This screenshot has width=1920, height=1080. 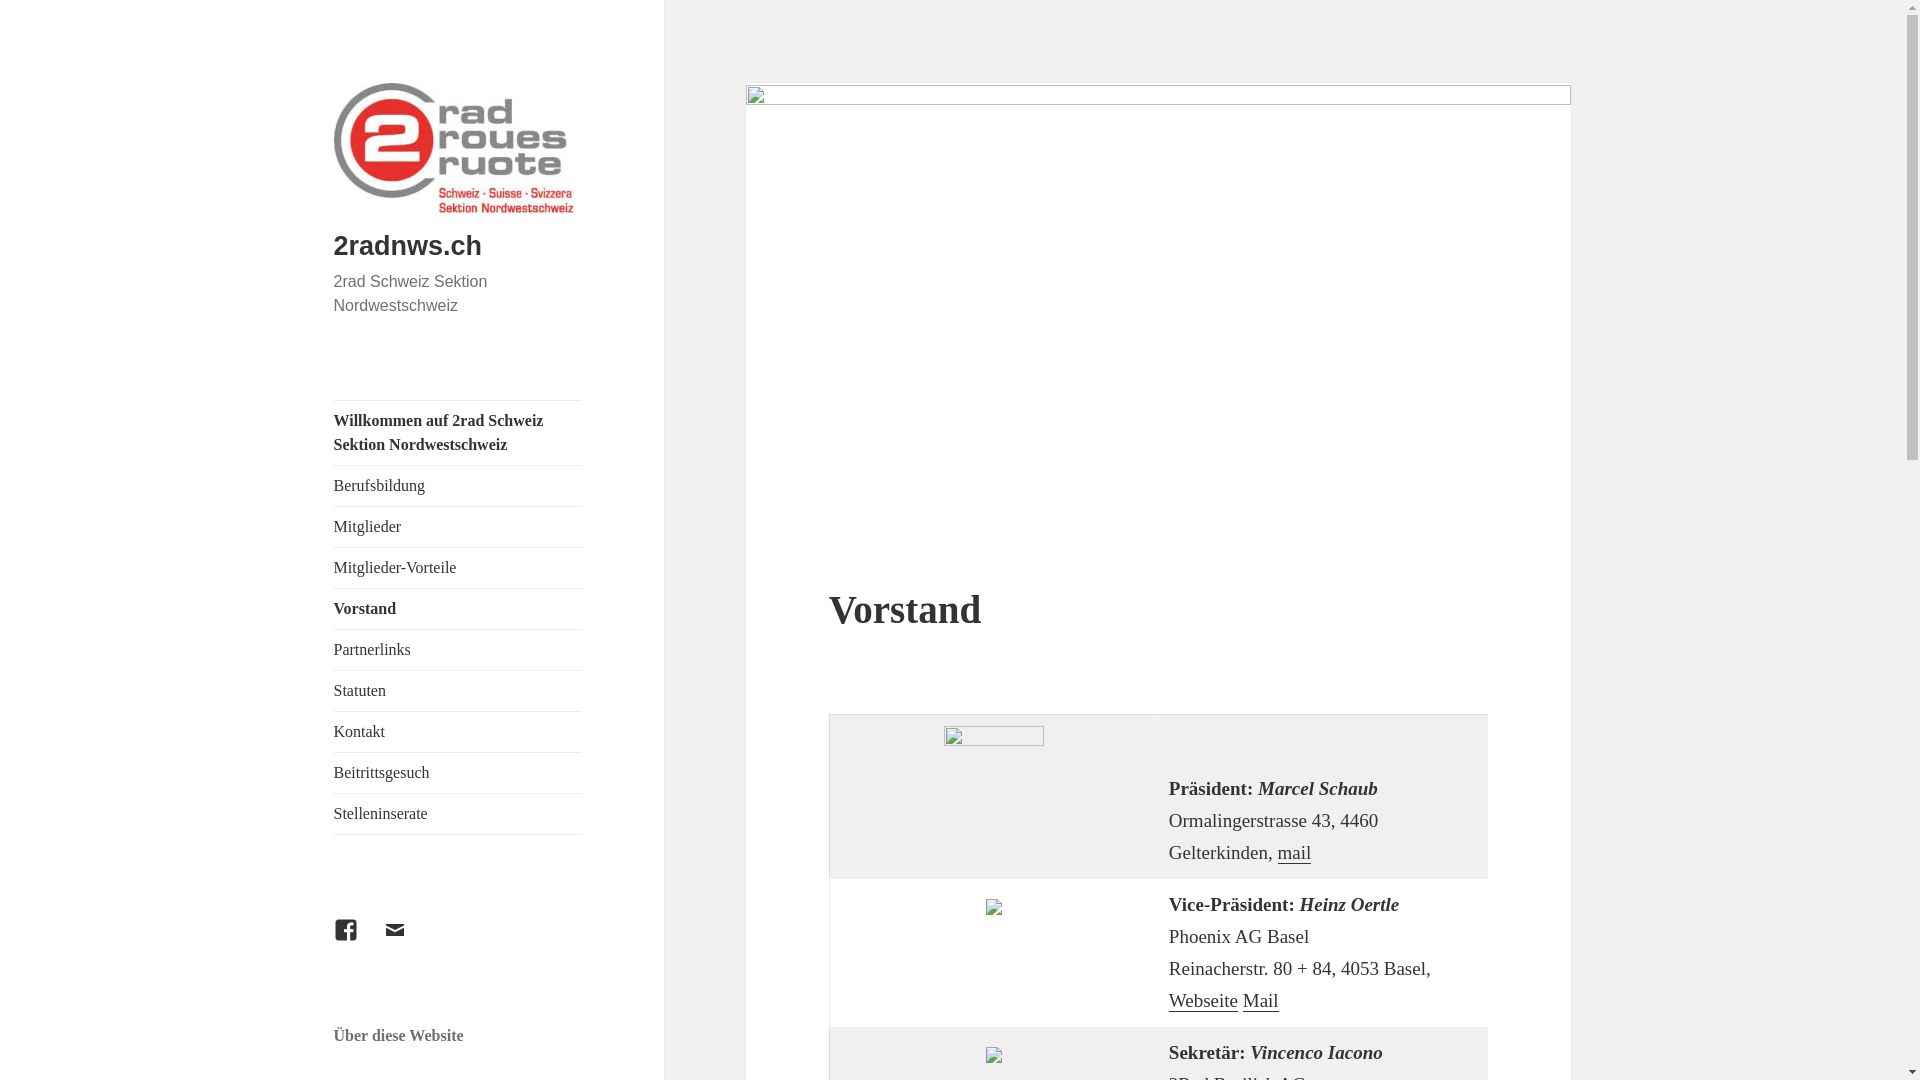 I want to click on Stelleninserate, so click(x=458, y=814).